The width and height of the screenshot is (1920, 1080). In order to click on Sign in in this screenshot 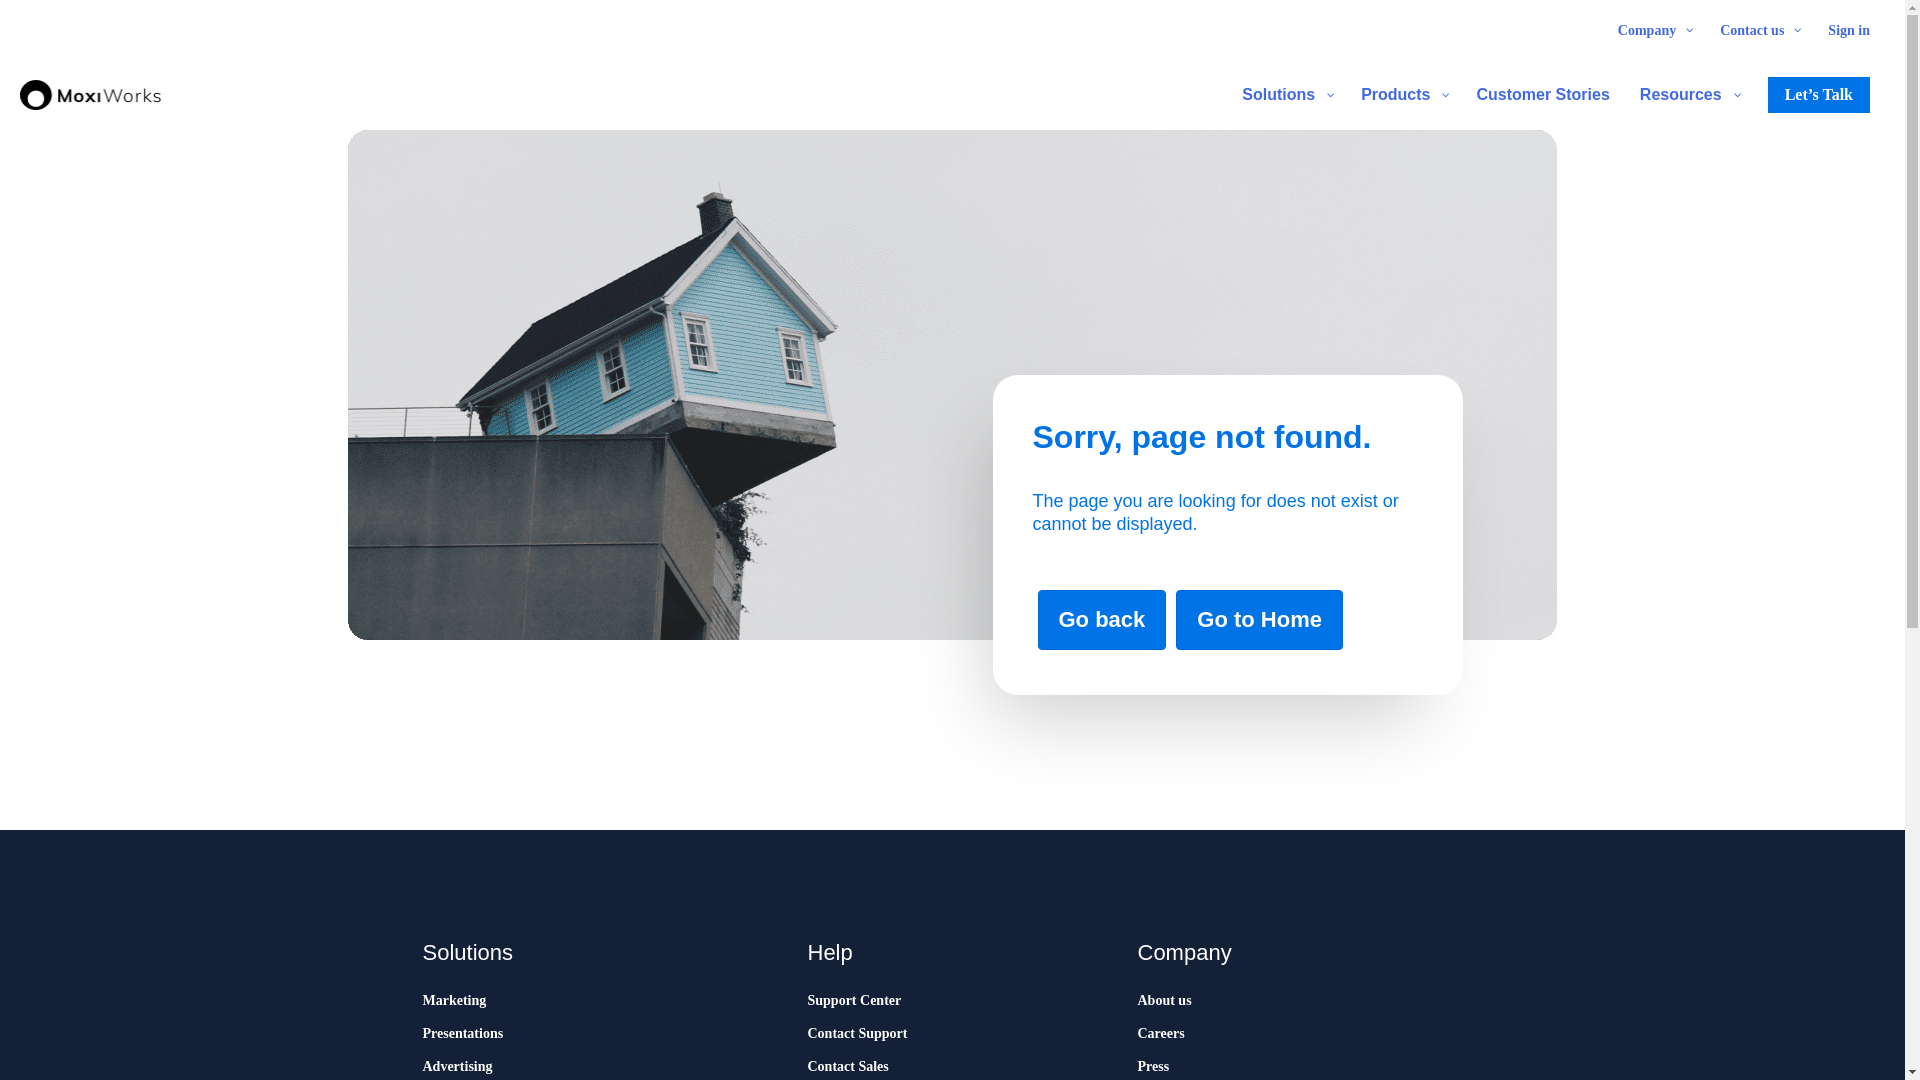, I will do `click(1848, 30)`.